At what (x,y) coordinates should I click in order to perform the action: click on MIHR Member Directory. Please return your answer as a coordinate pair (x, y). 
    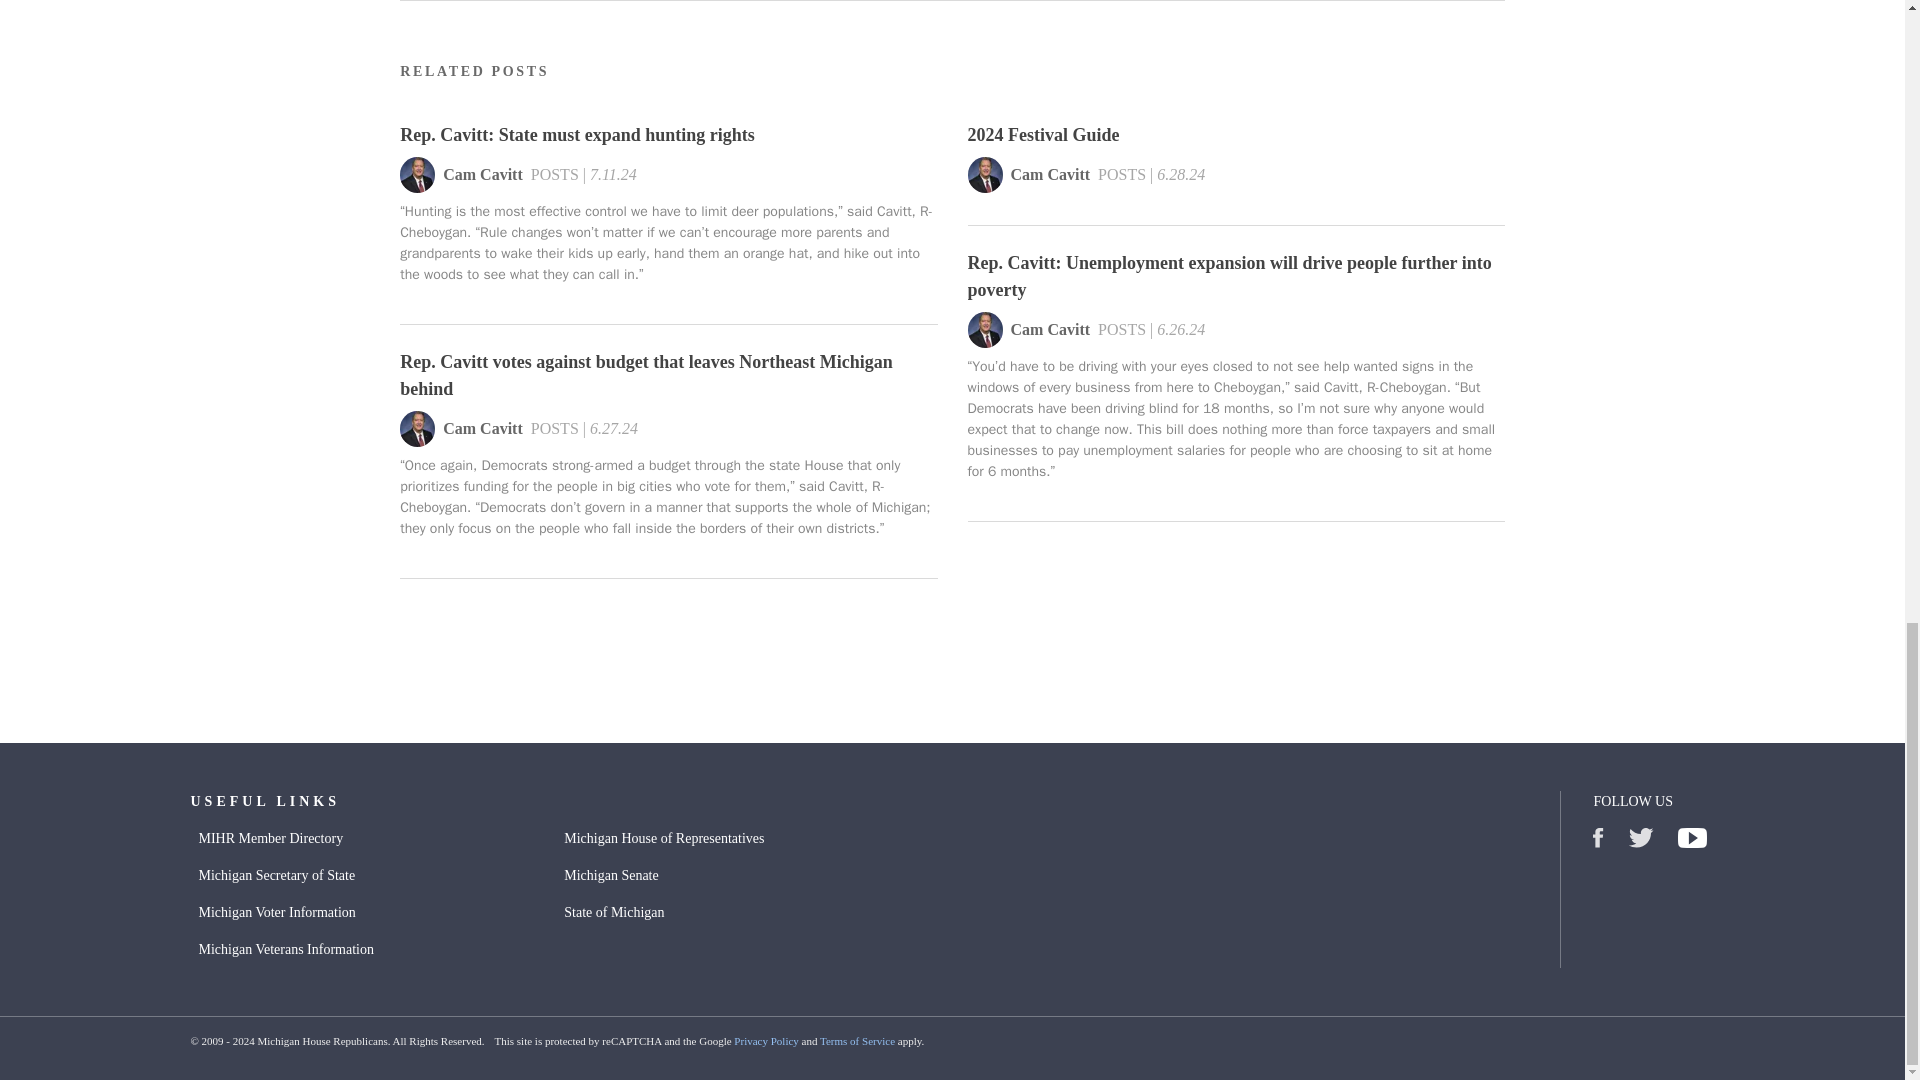
    Looking at the image, I should click on (270, 838).